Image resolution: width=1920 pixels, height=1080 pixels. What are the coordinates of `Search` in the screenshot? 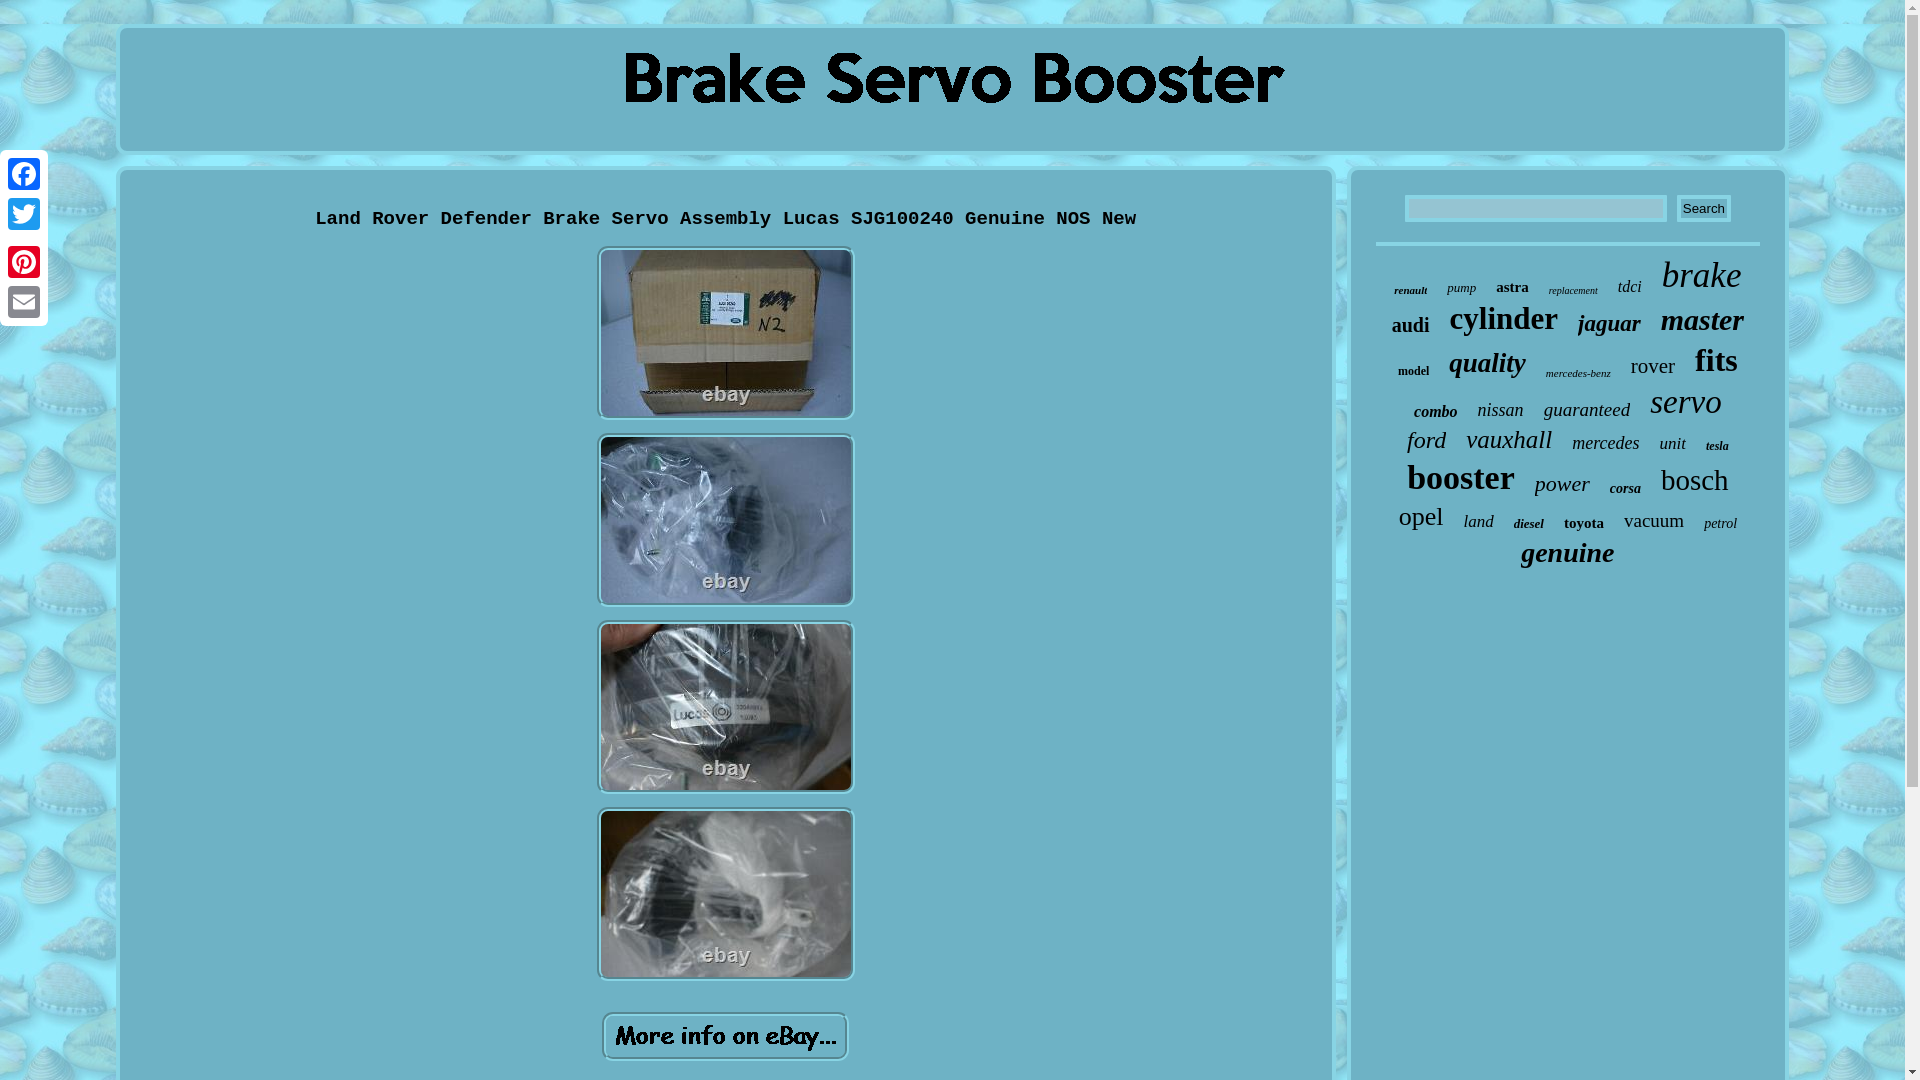 It's located at (1704, 208).